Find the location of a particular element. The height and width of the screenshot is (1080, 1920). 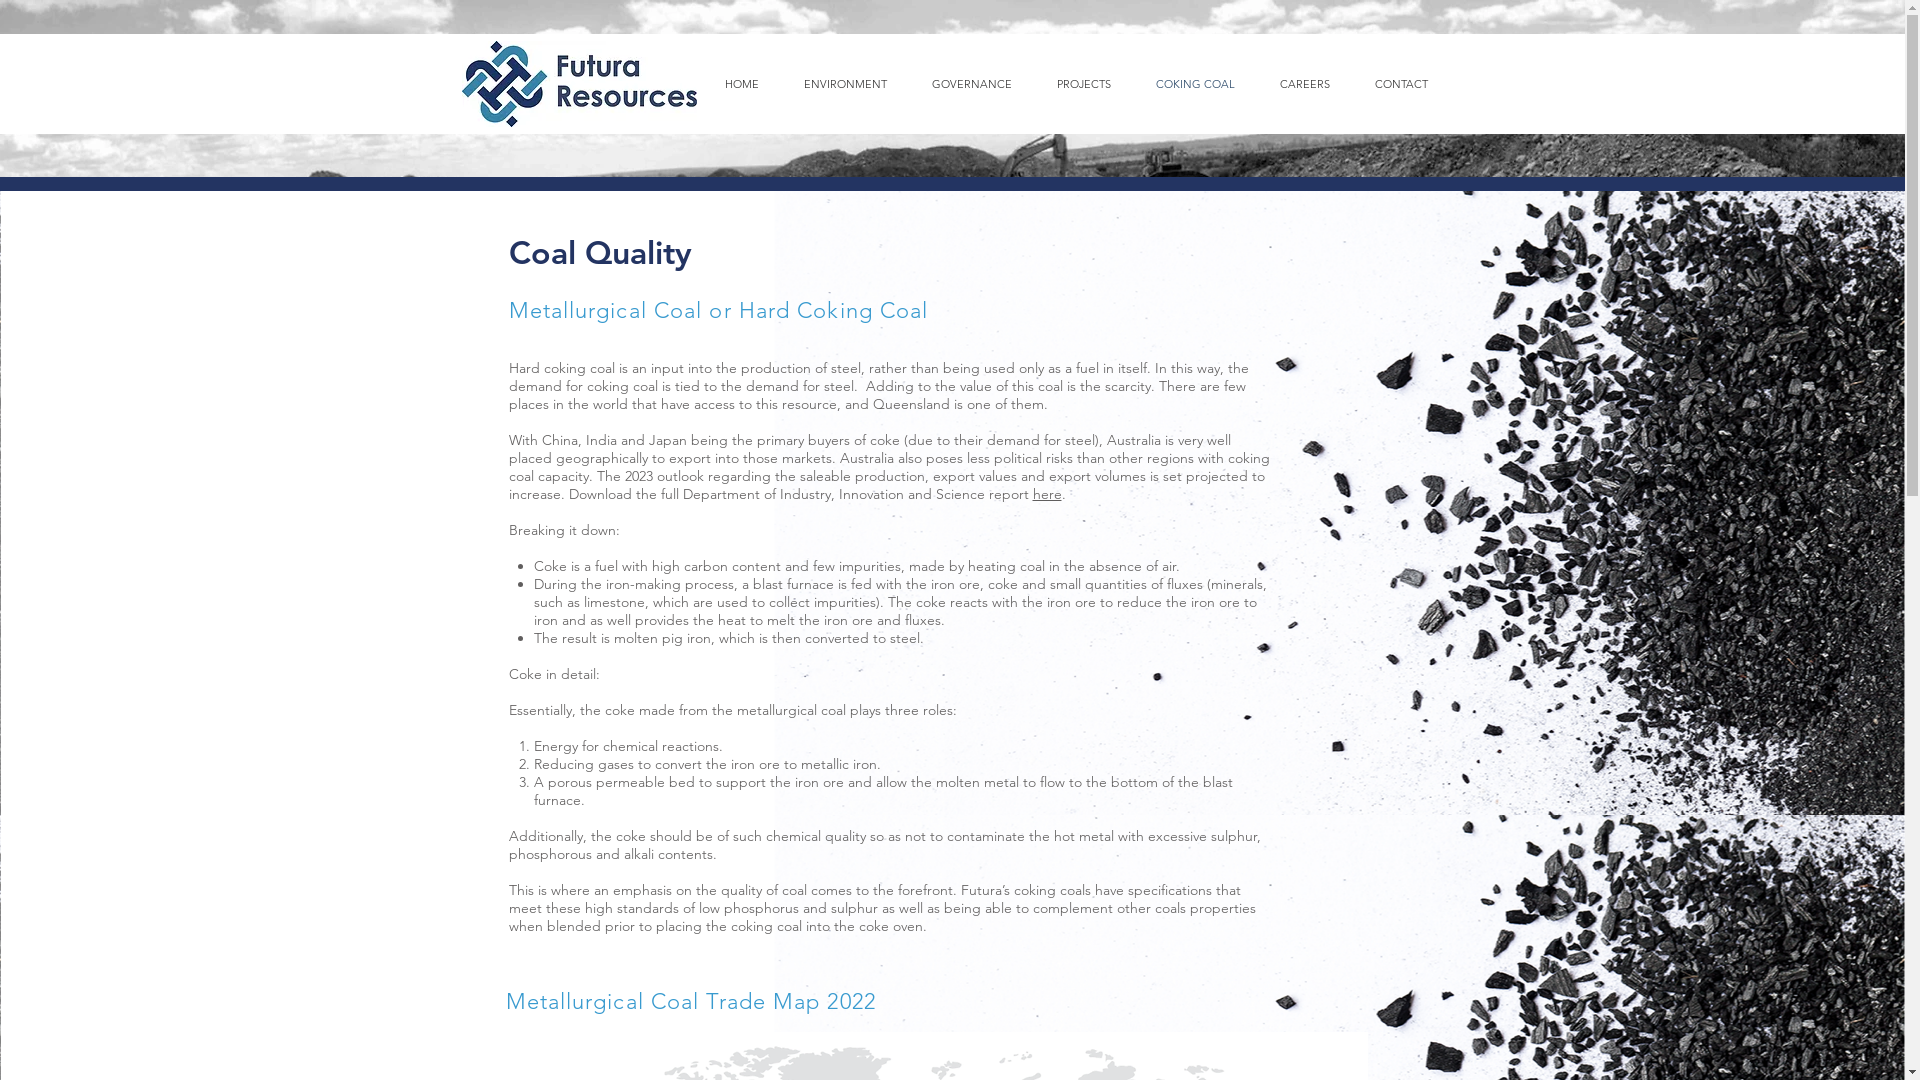

COKING COAL is located at coordinates (1196, 84).